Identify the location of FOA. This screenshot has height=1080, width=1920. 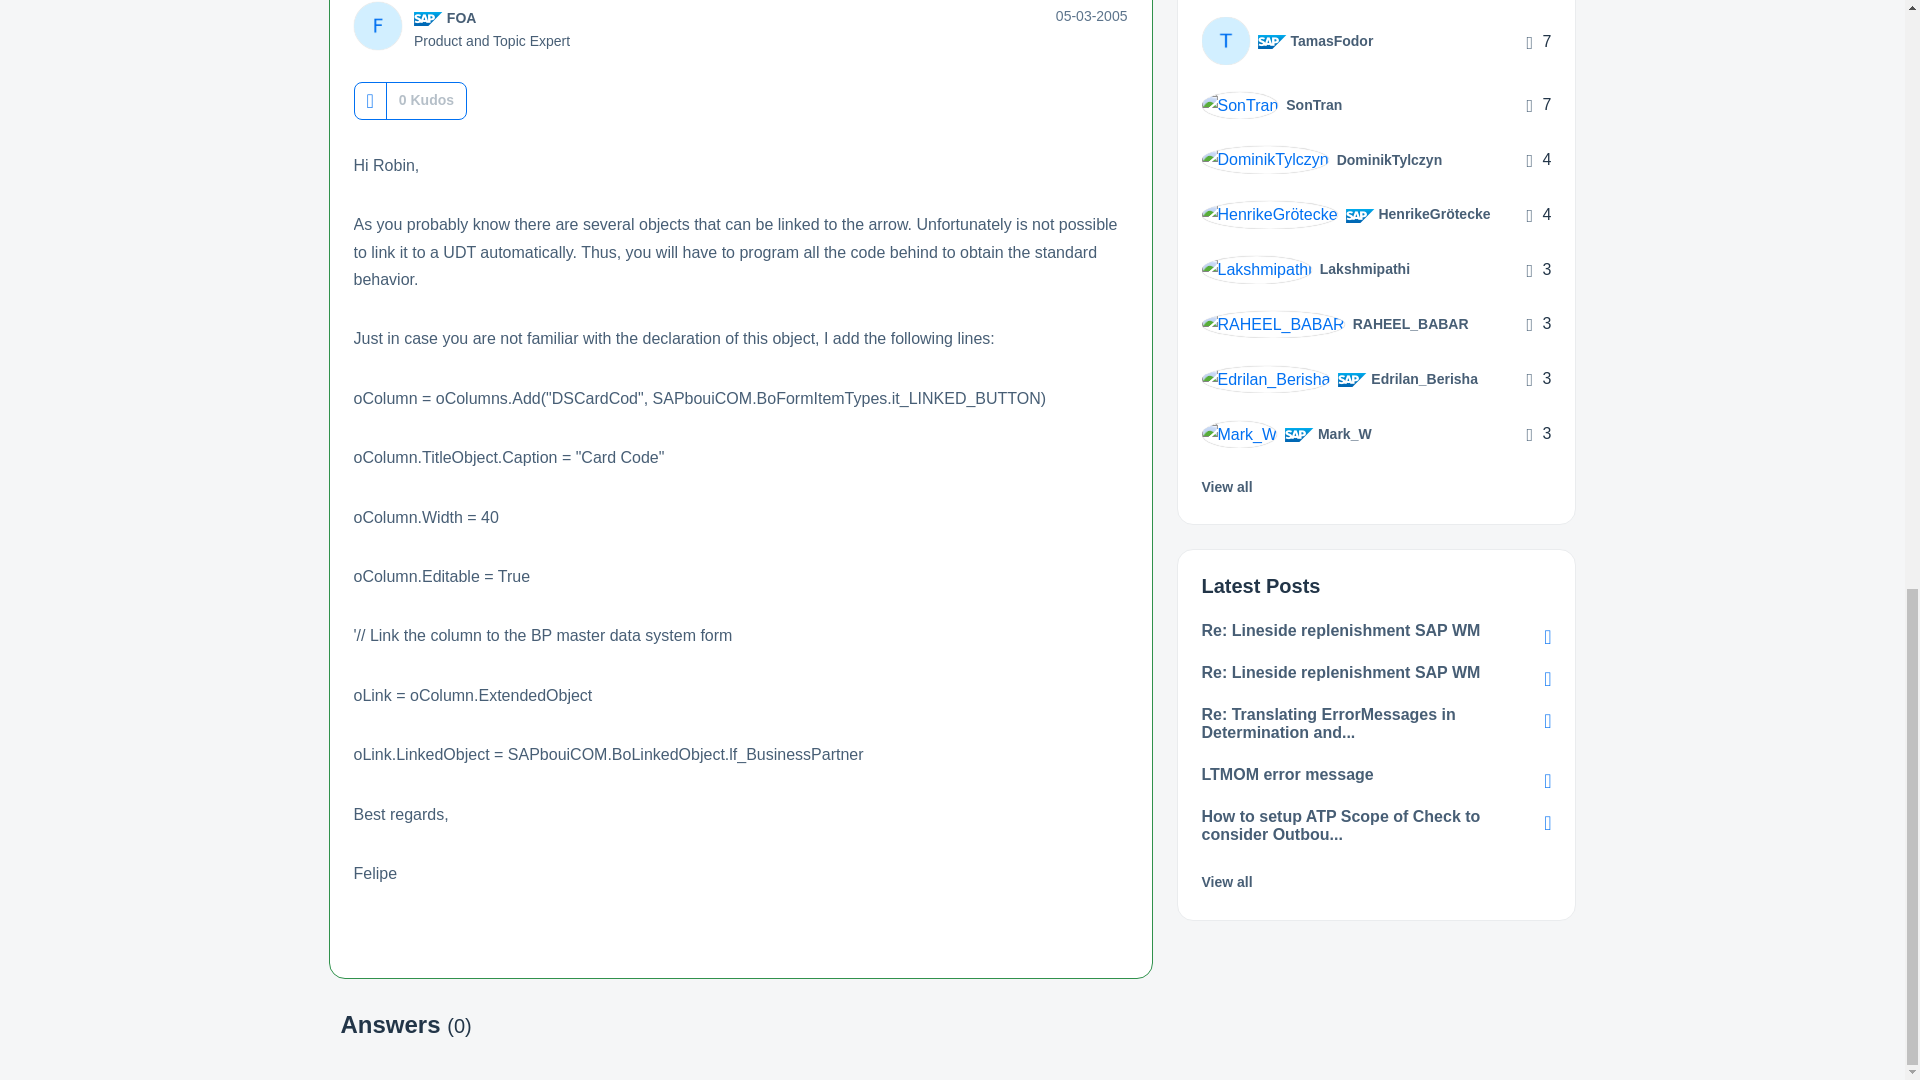
(462, 17).